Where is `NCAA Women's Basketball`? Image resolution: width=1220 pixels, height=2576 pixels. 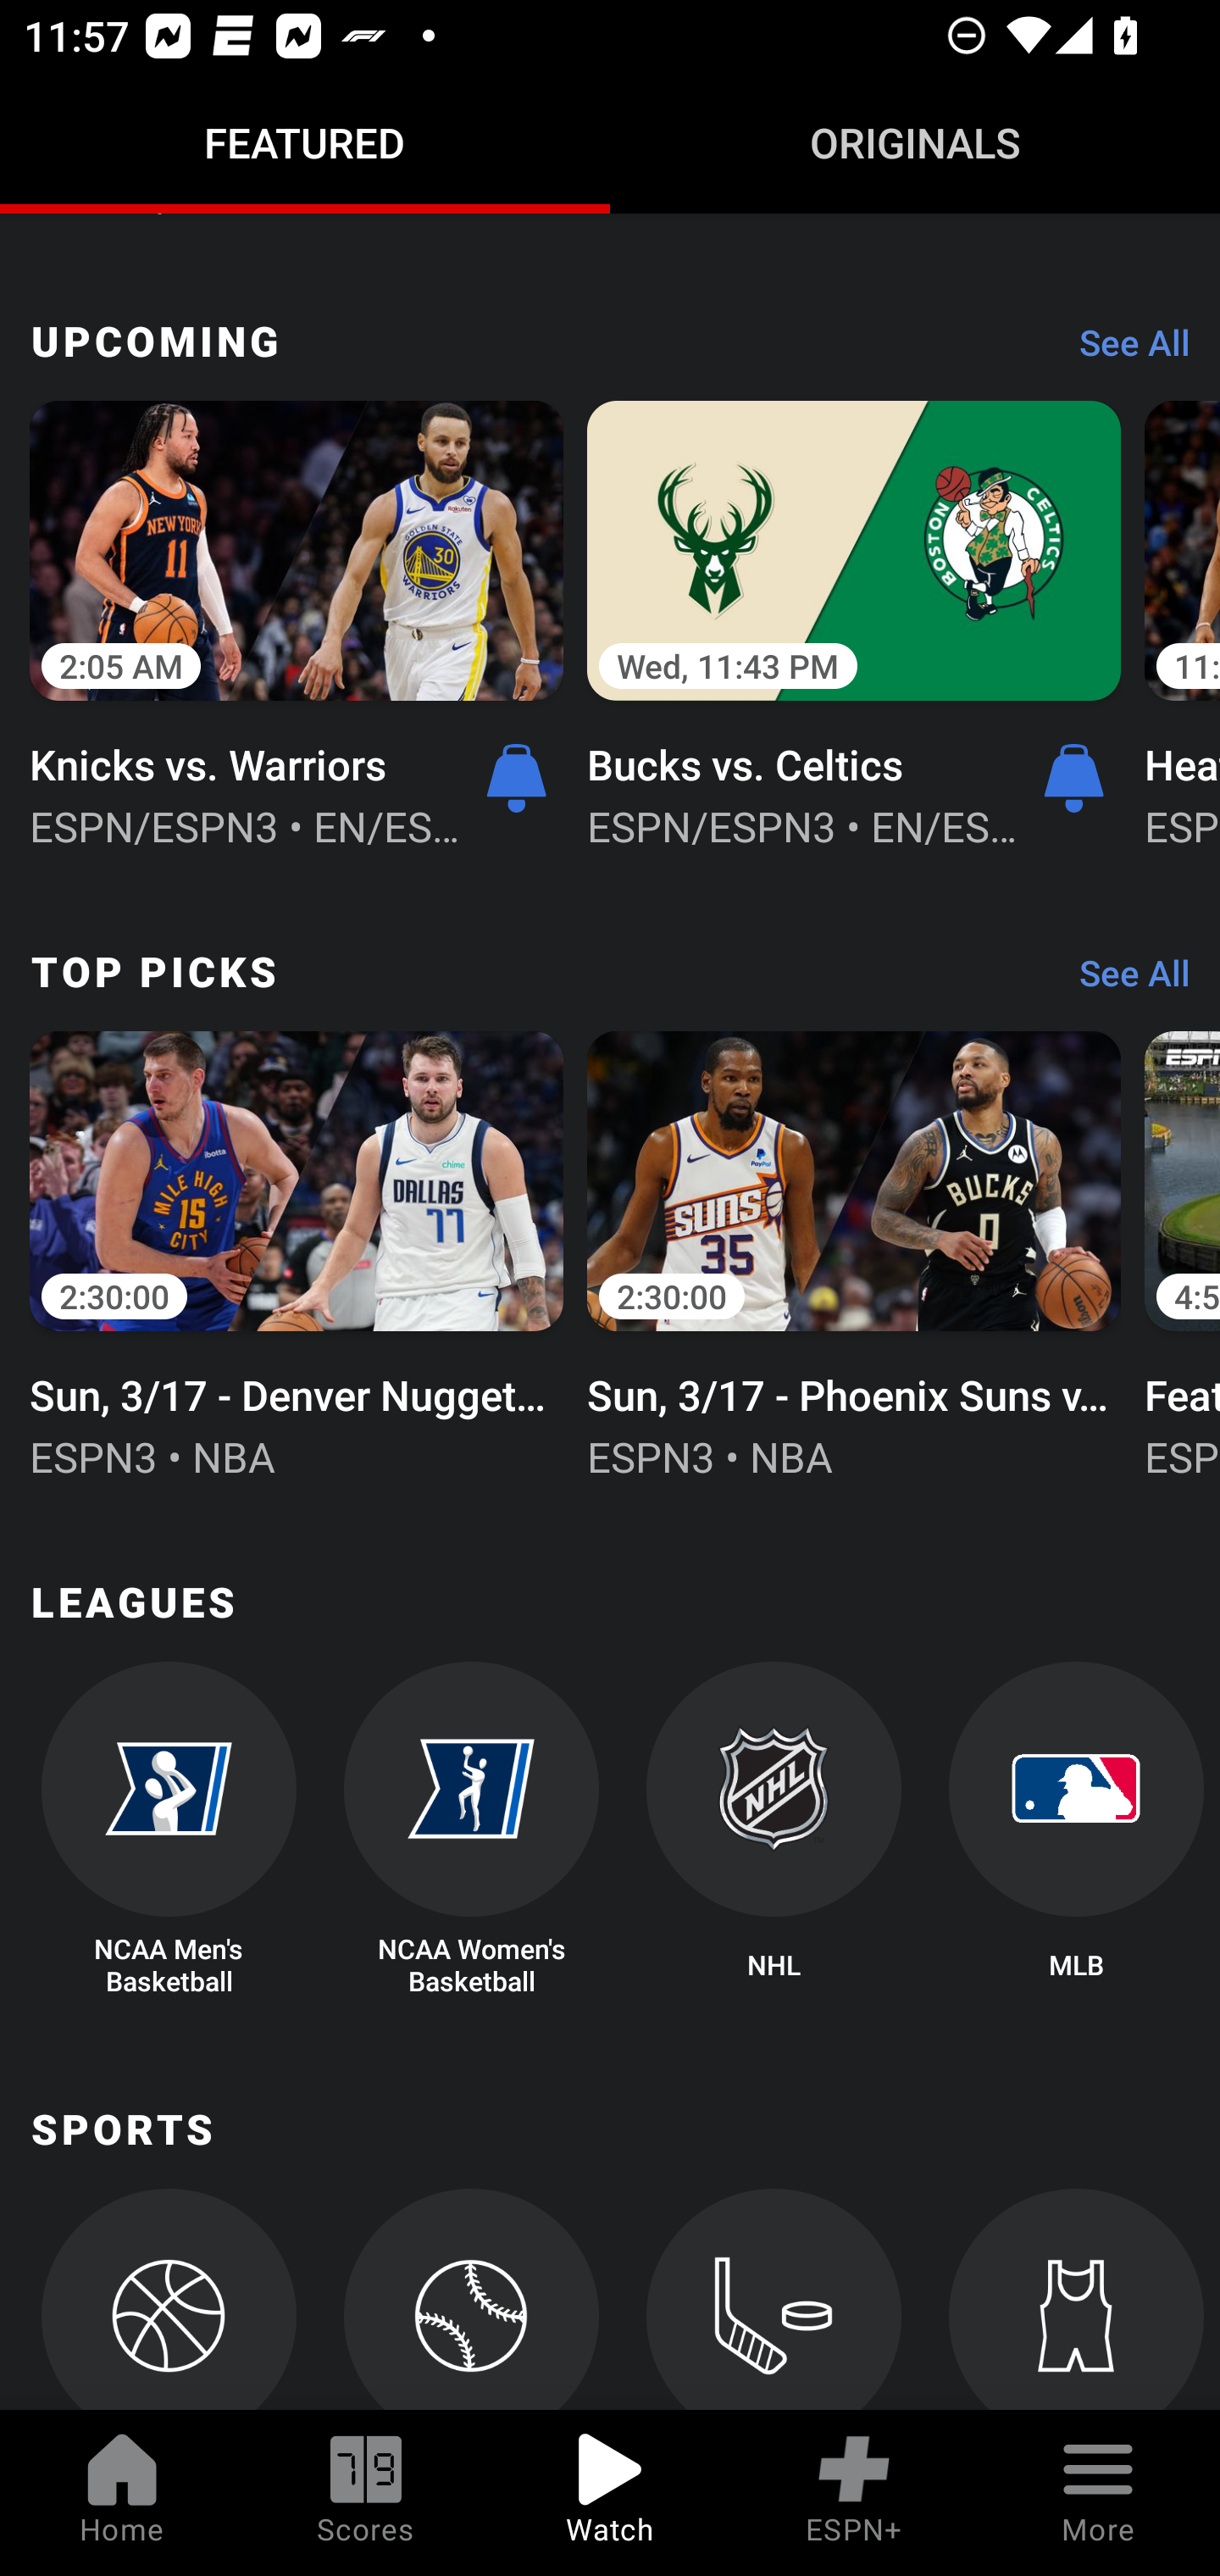
NCAA Women's Basketball is located at coordinates (471, 1830).